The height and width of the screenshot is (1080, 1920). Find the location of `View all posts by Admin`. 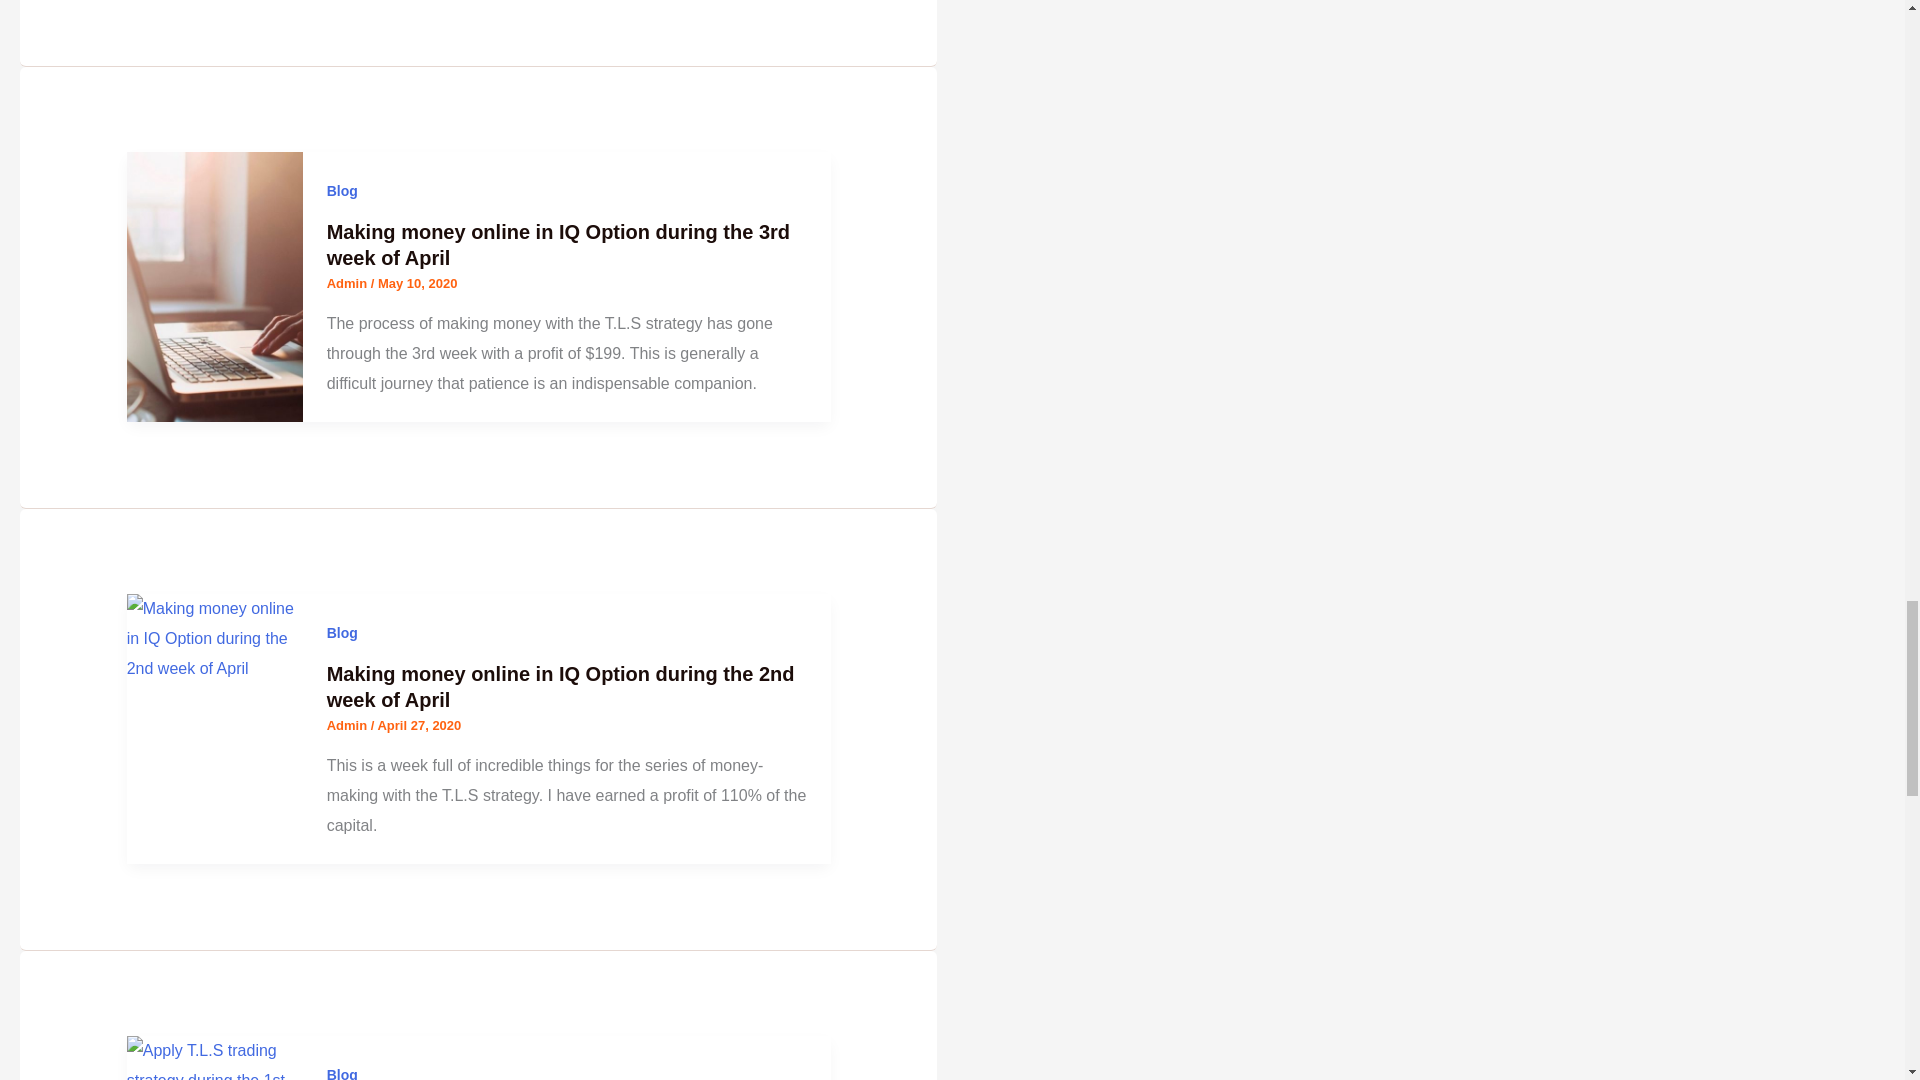

View all posts by Admin is located at coordinates (348, 283).